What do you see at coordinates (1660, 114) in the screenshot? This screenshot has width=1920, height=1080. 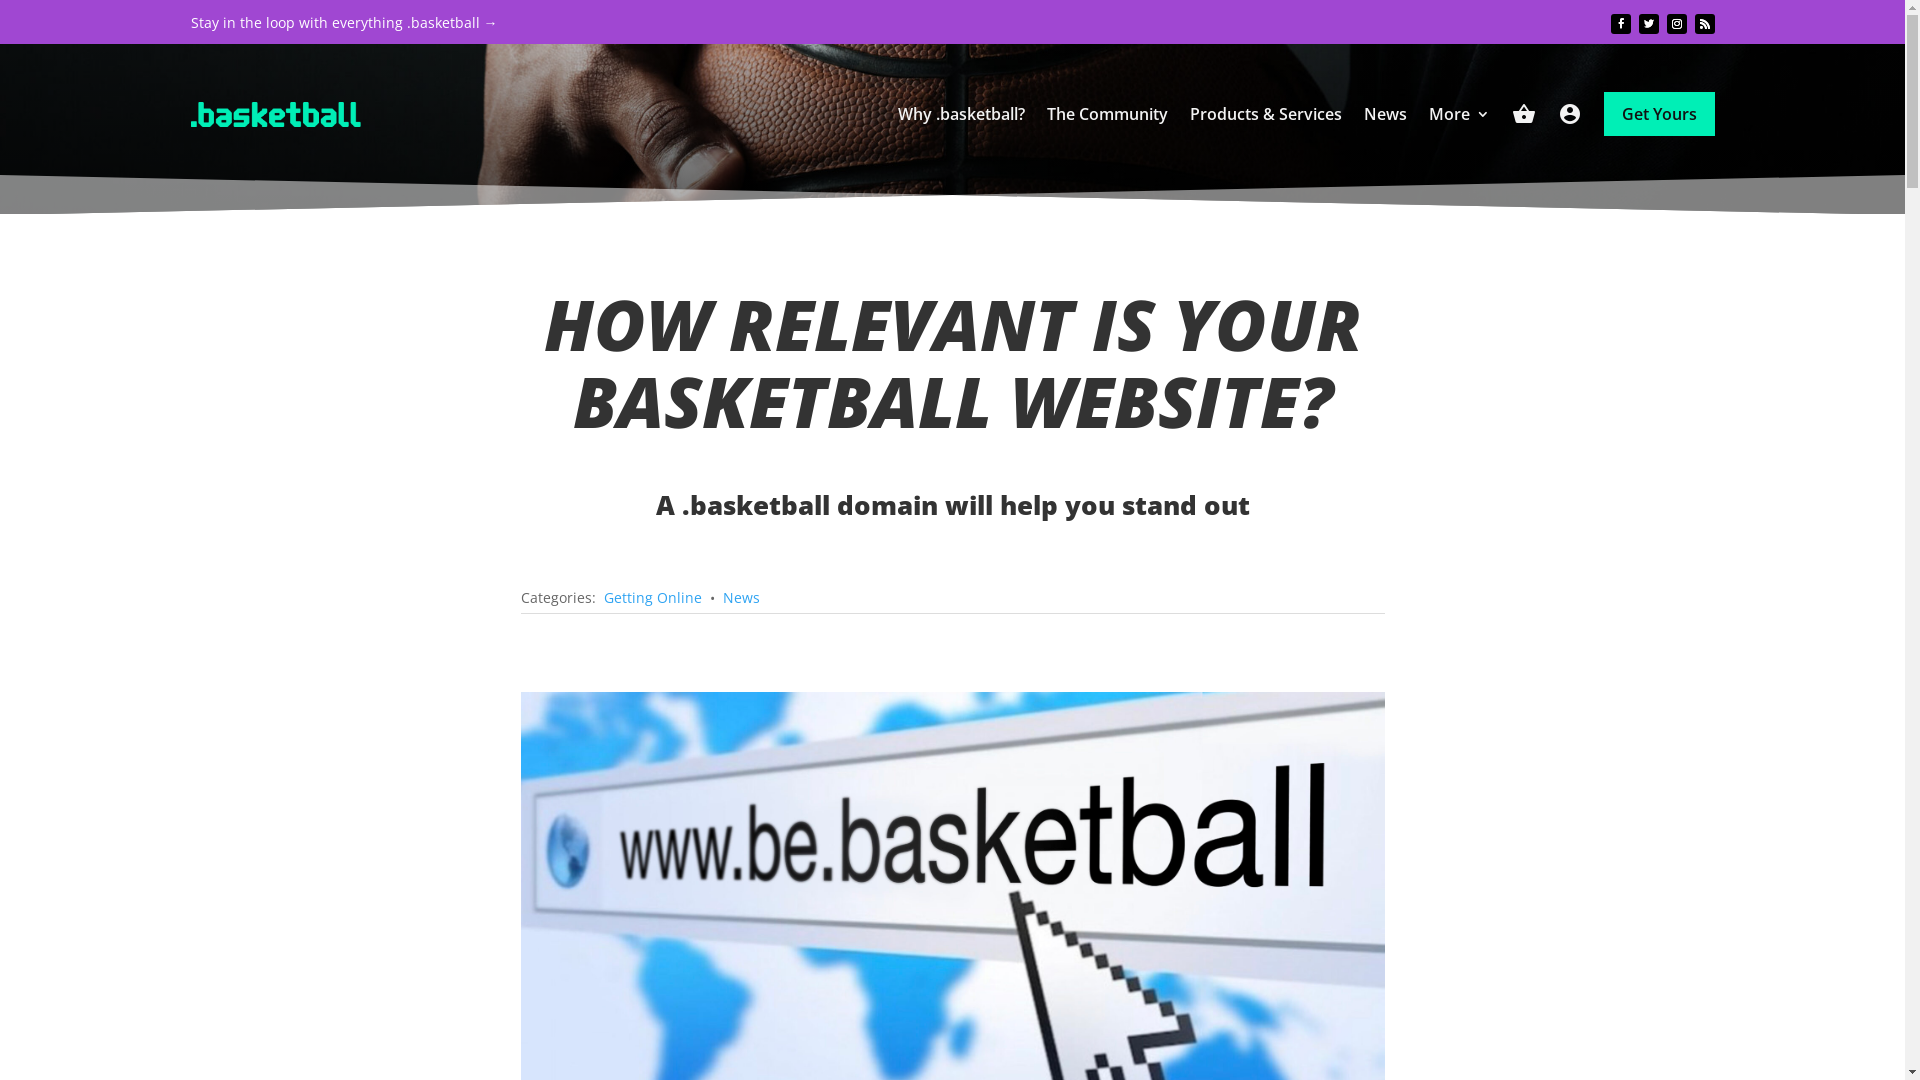 I see `Get Yours` at bounding box center [1660, 114].